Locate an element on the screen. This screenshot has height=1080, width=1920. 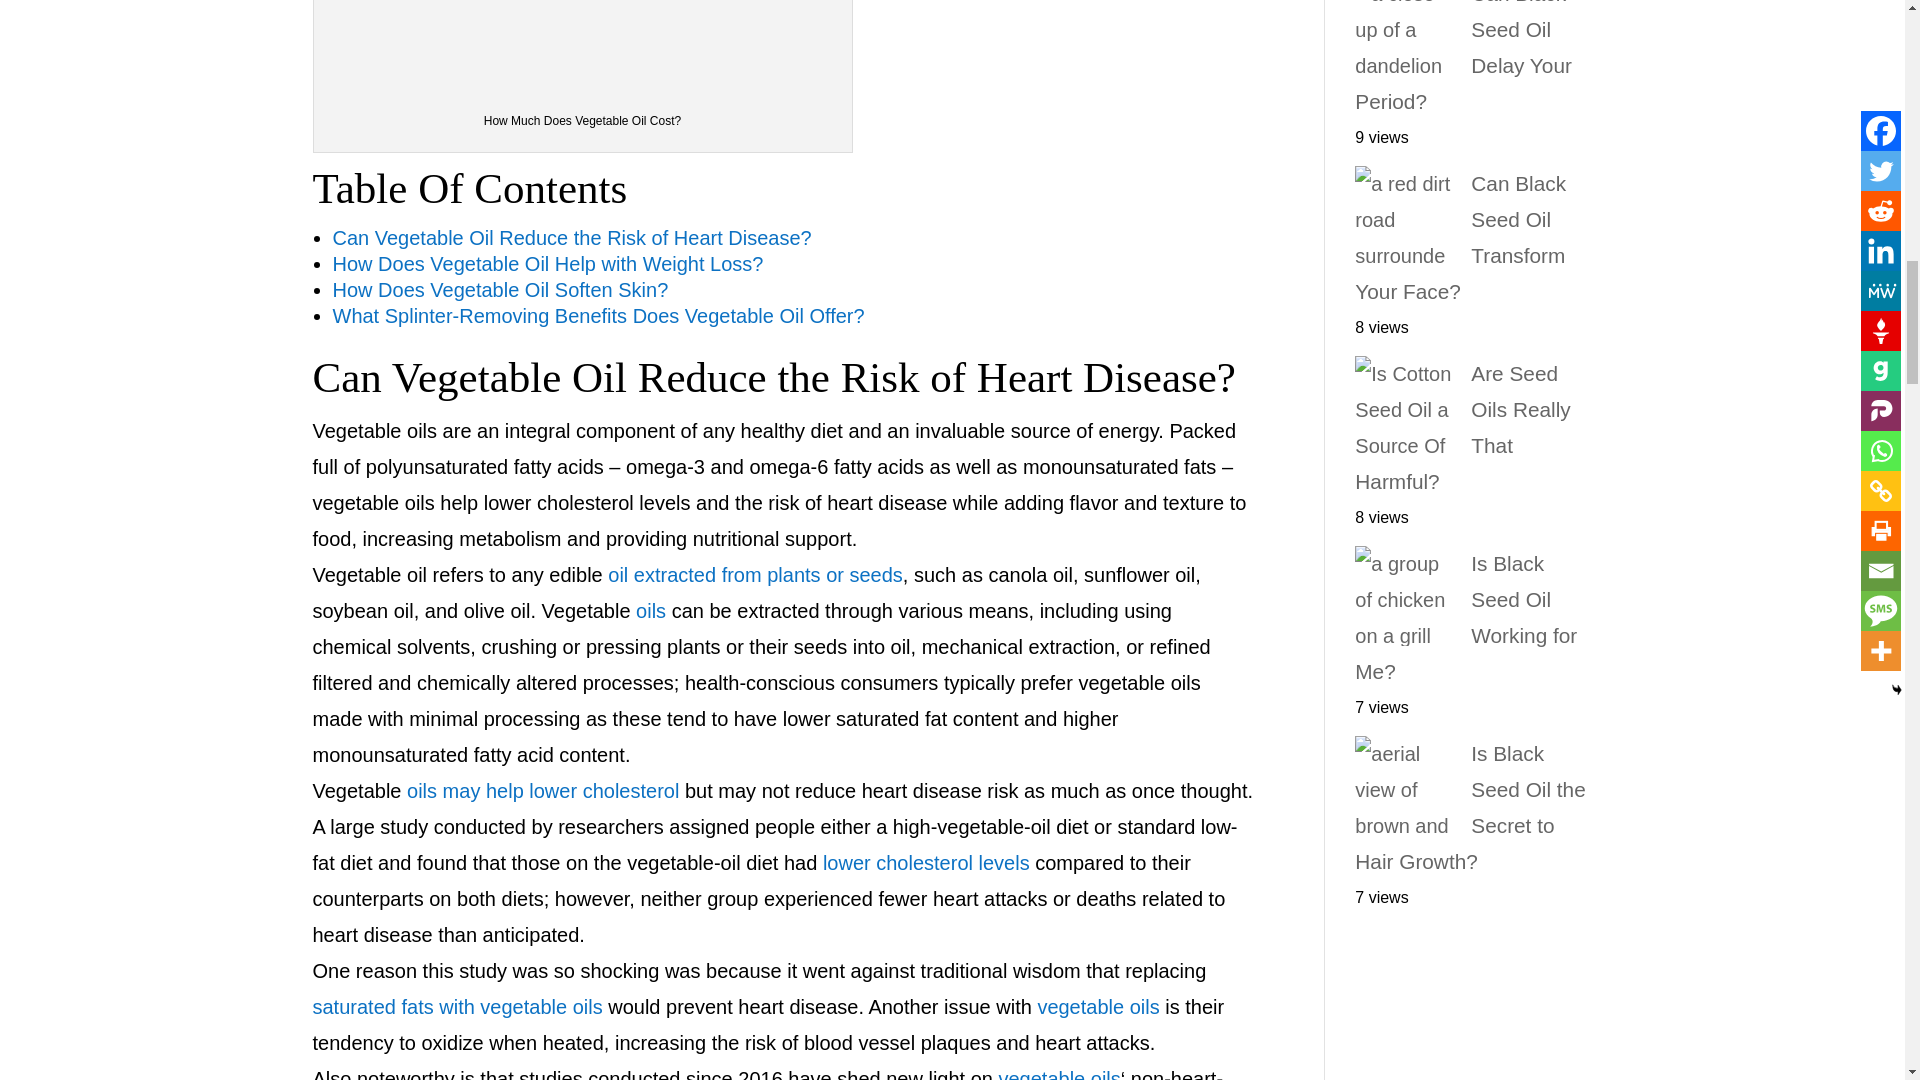
How Does Vegetable Oil Help with Weight Loss? is located at coordinates (547, 264).